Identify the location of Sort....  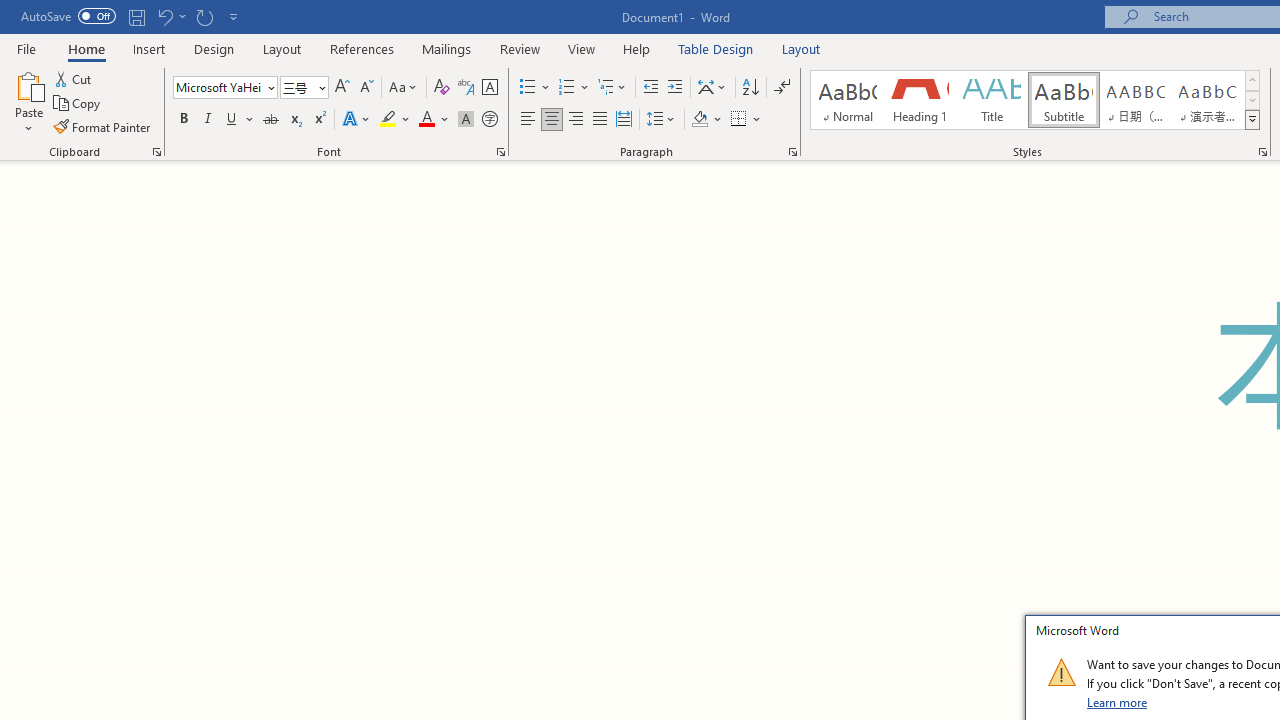
(750, 88).